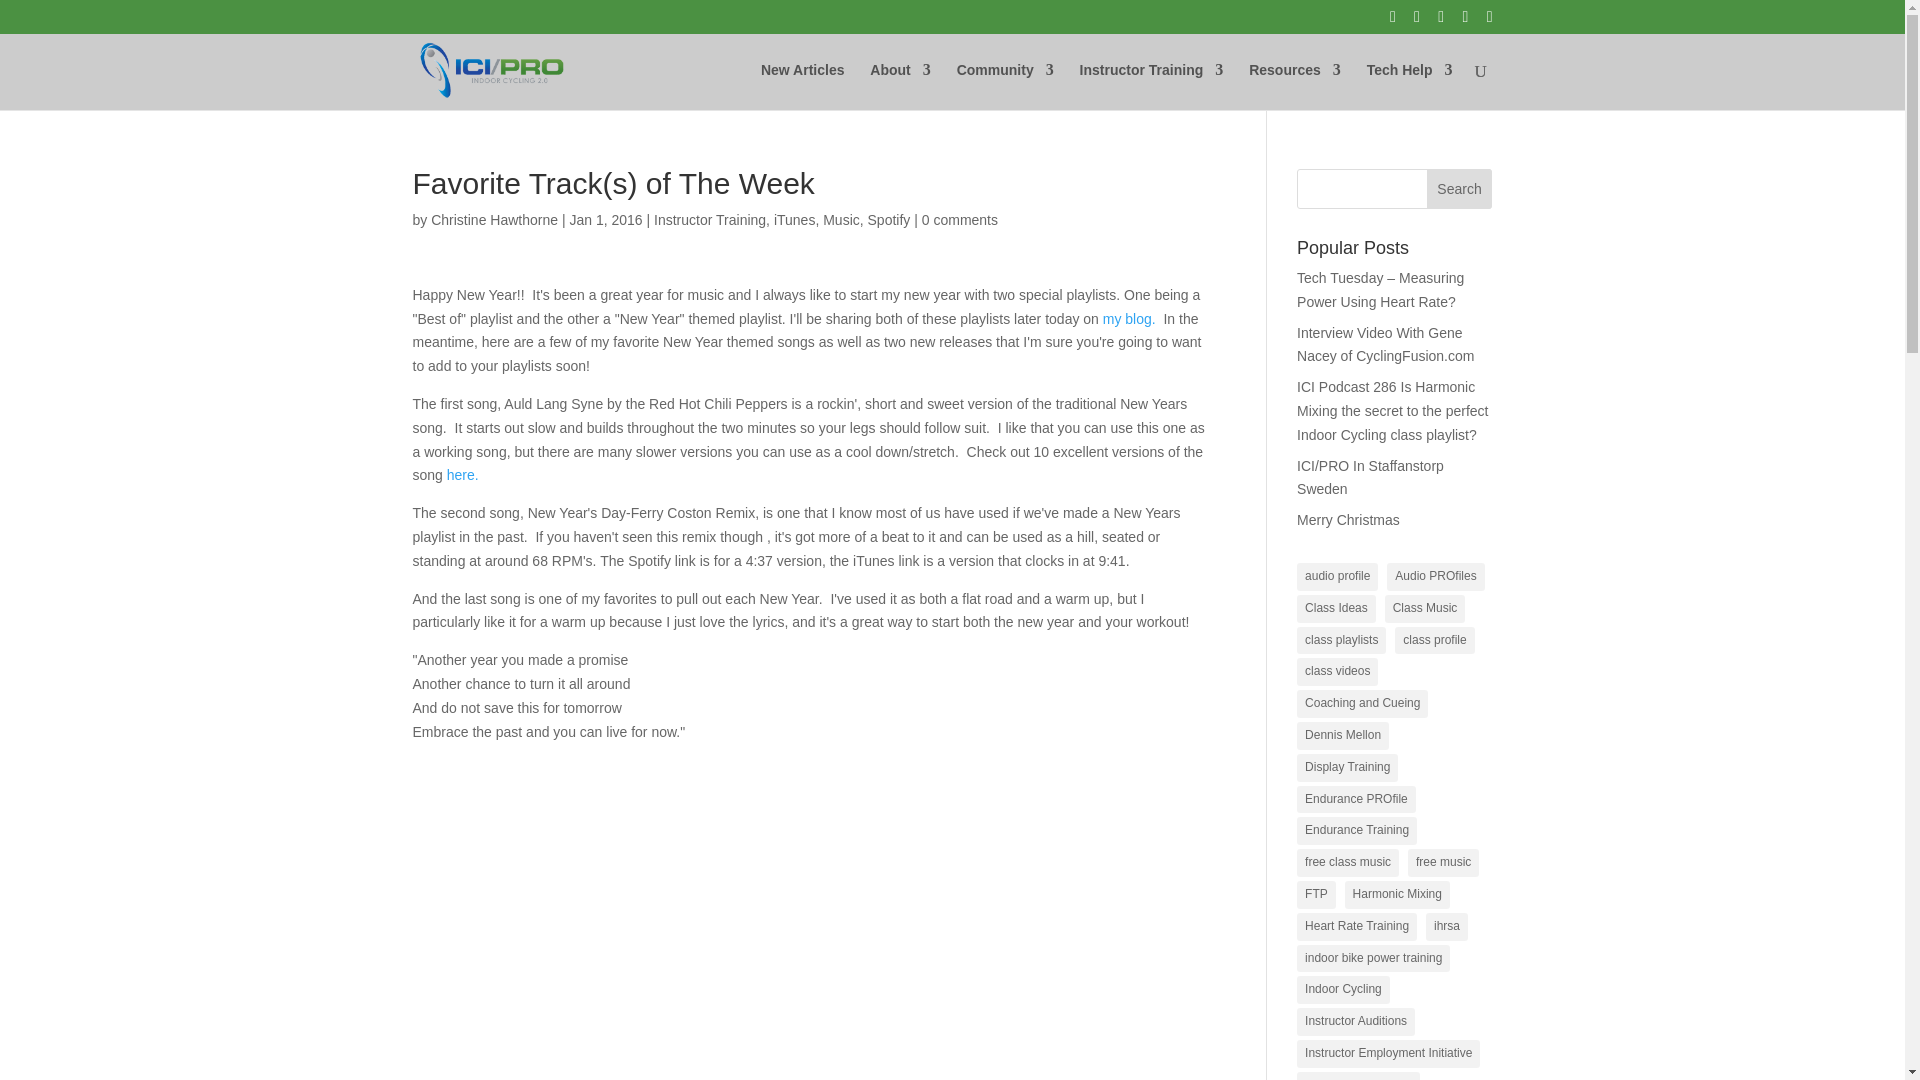 The width and height of the screenshot is (1920, 1080). Describe the element at coordinates (802, 86) in the screenshot. I see `New Articles` at that location.